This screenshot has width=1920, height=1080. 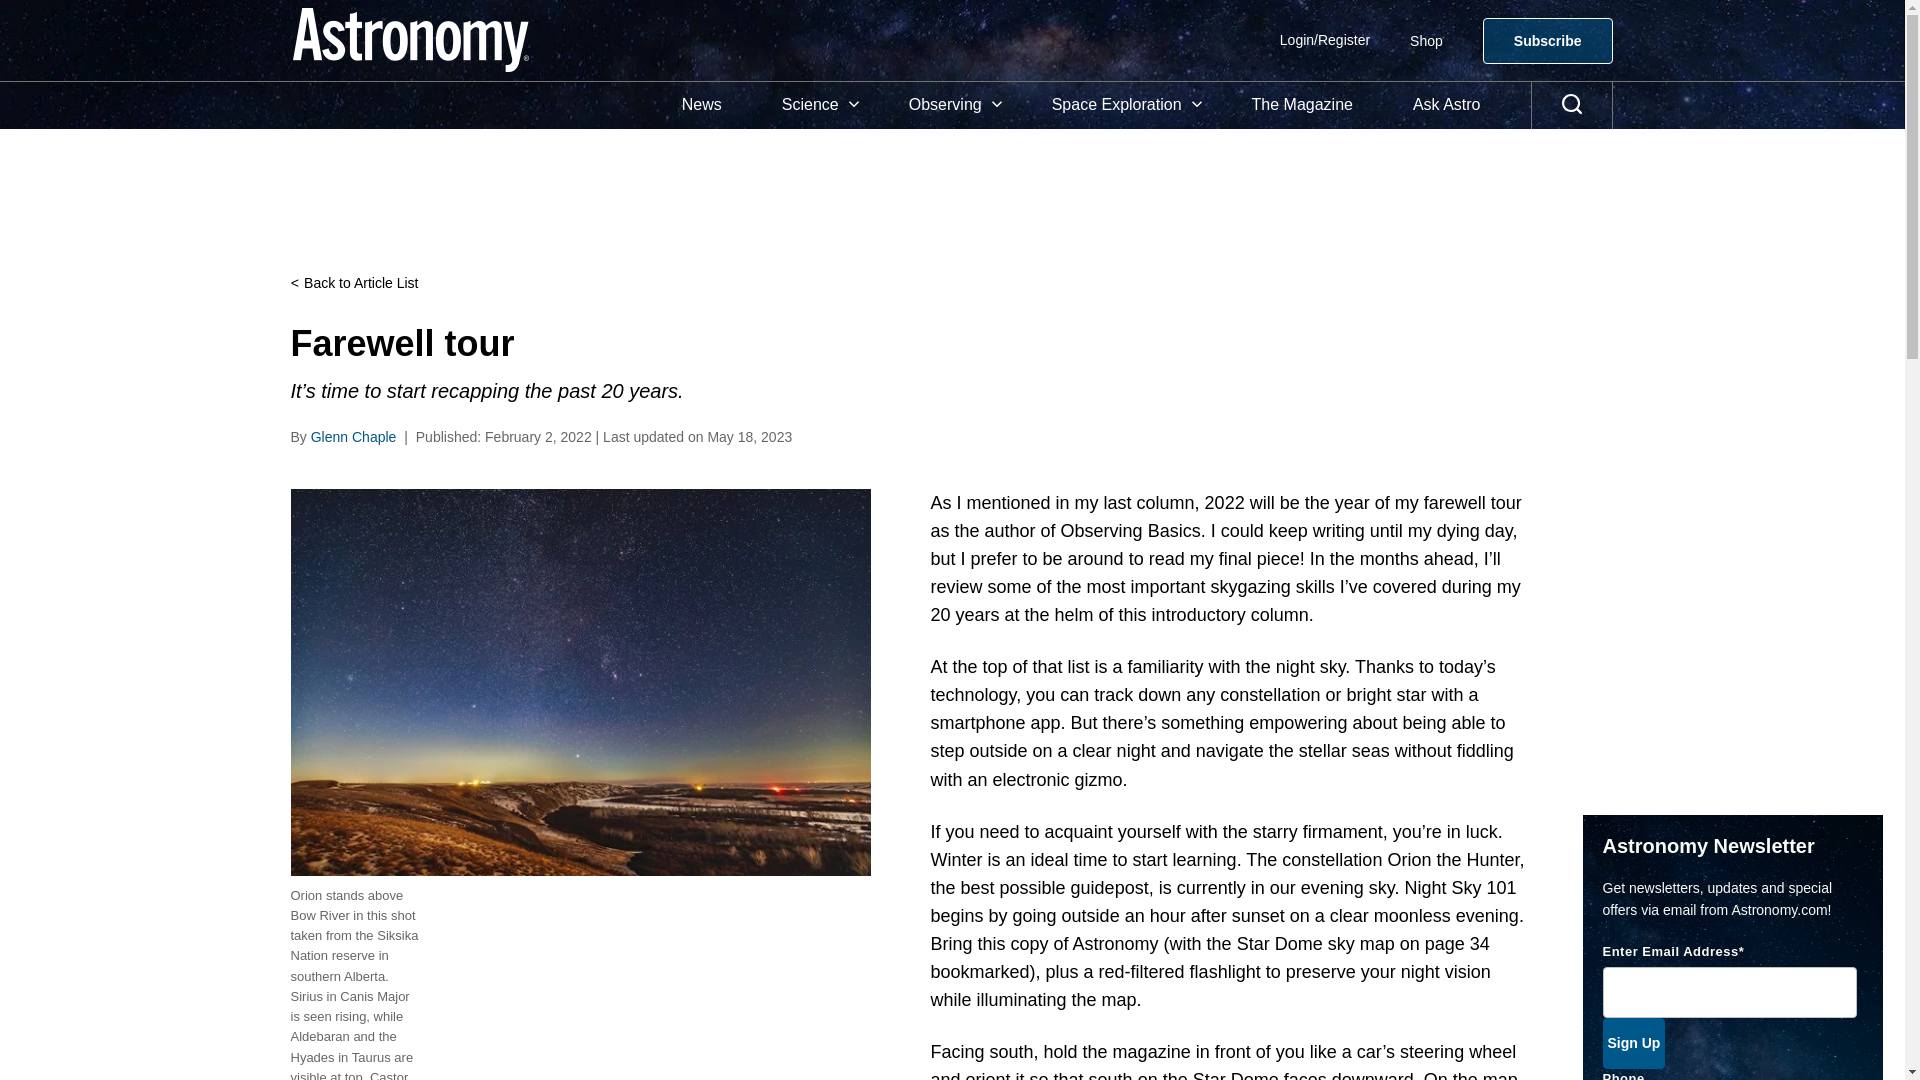 What do you see at coordinates (950, 105) in the screenshot?
I see `Observing` at bounding box center [950, 105].